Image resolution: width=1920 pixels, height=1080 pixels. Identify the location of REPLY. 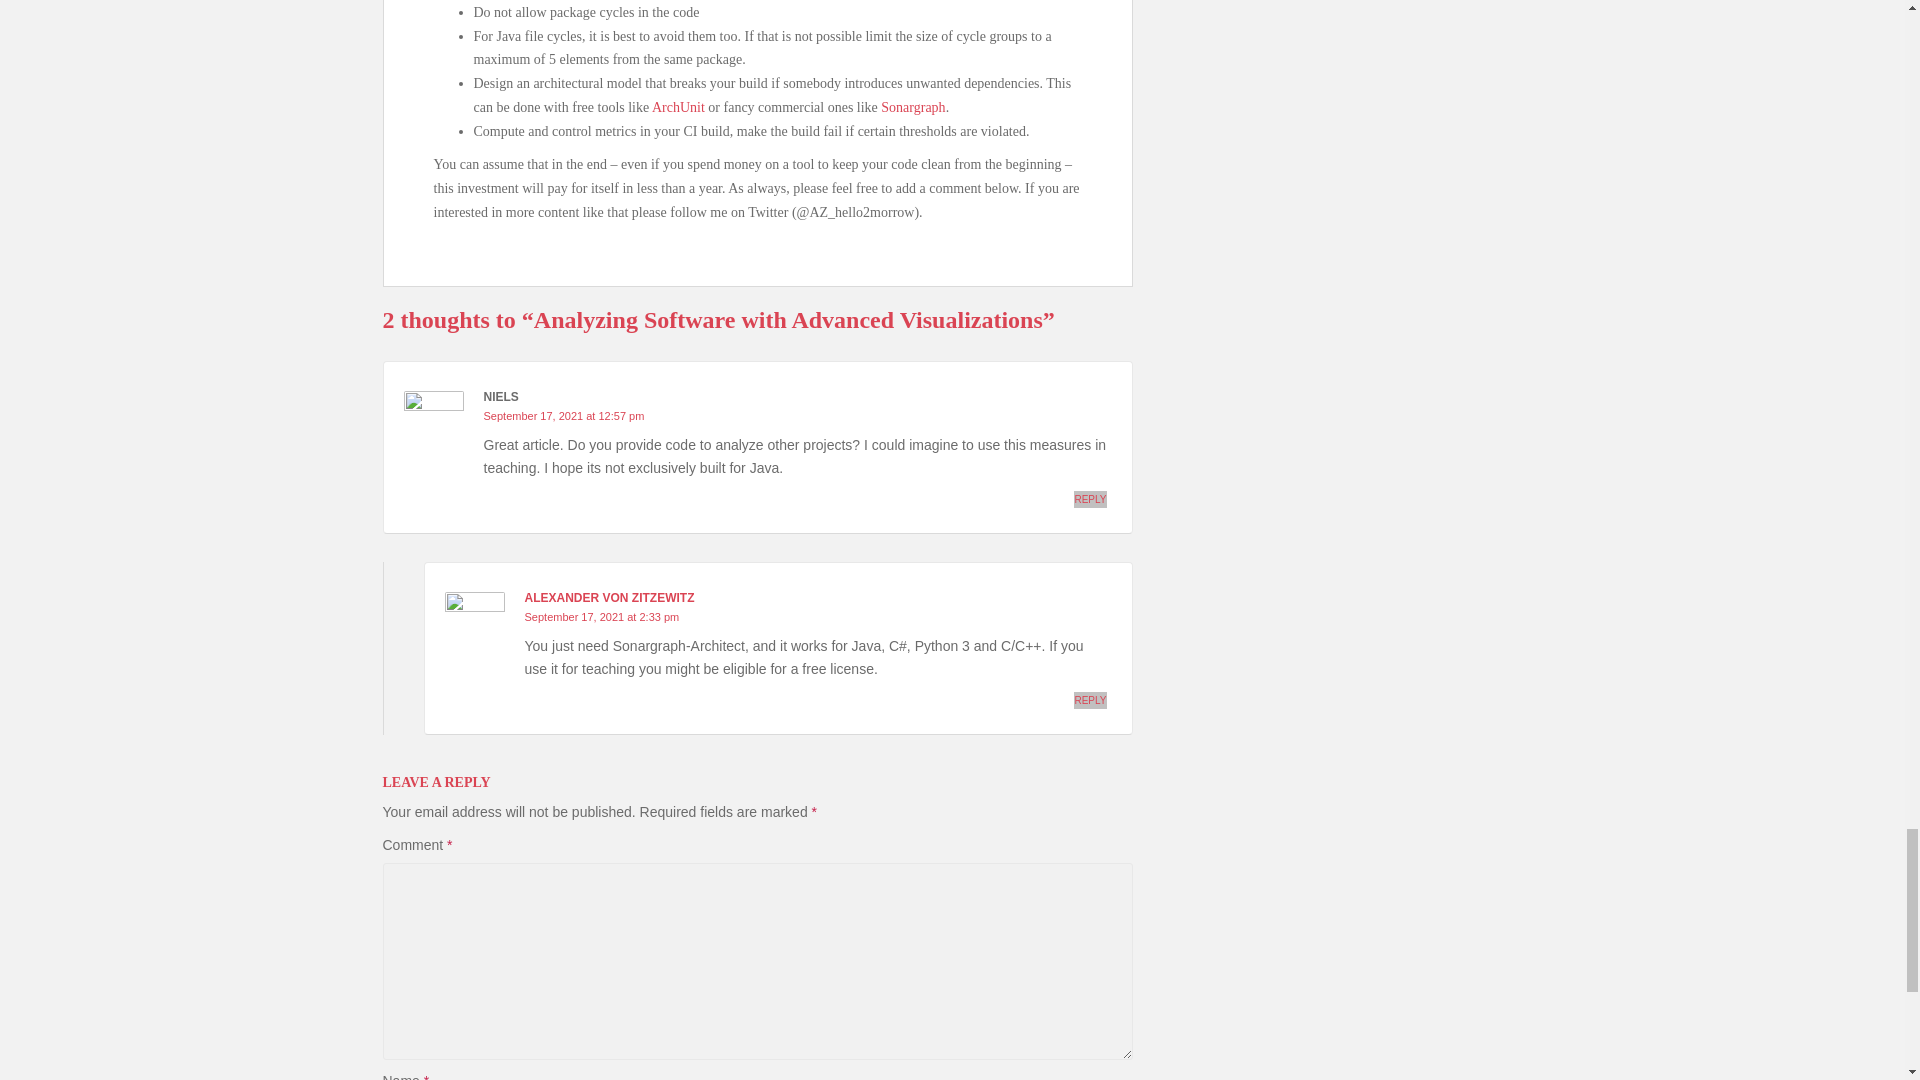
(1089, 700).